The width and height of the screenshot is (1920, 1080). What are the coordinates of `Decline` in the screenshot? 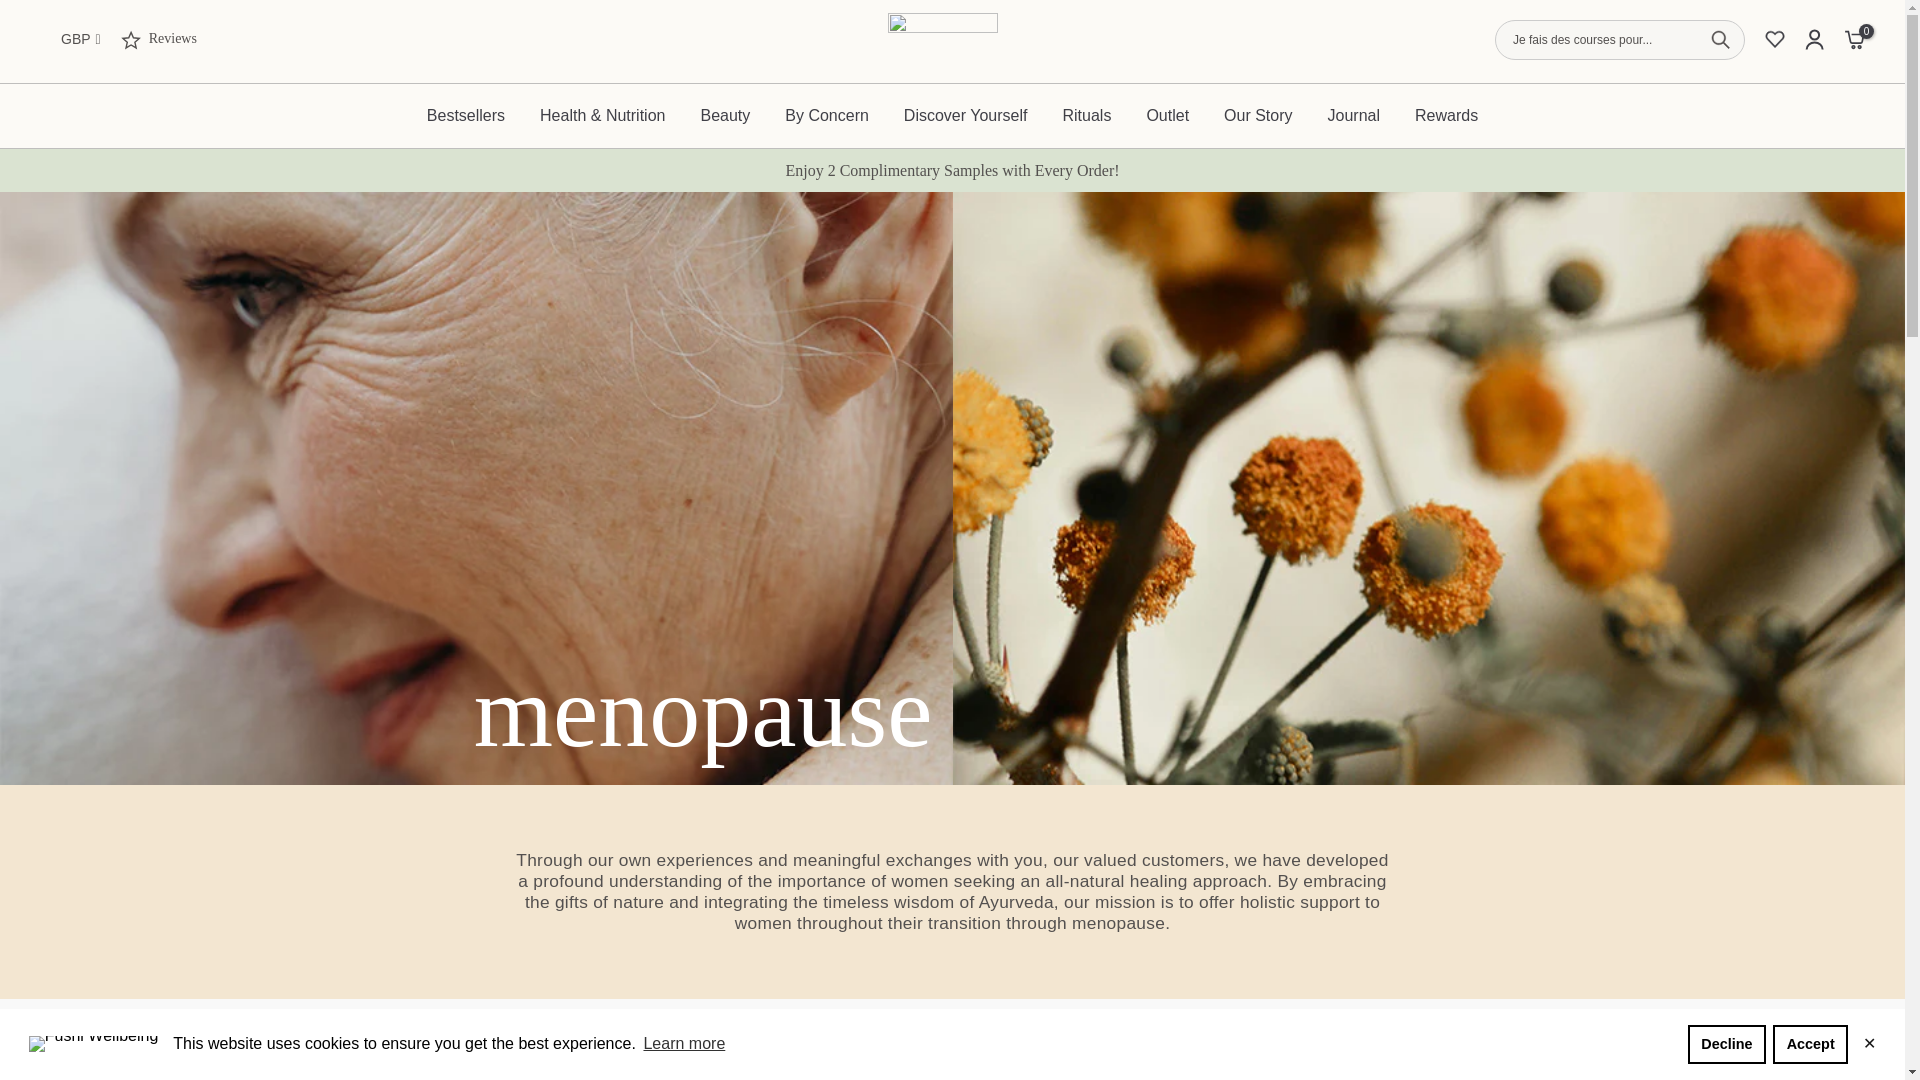 It's located at (1726, 1043).